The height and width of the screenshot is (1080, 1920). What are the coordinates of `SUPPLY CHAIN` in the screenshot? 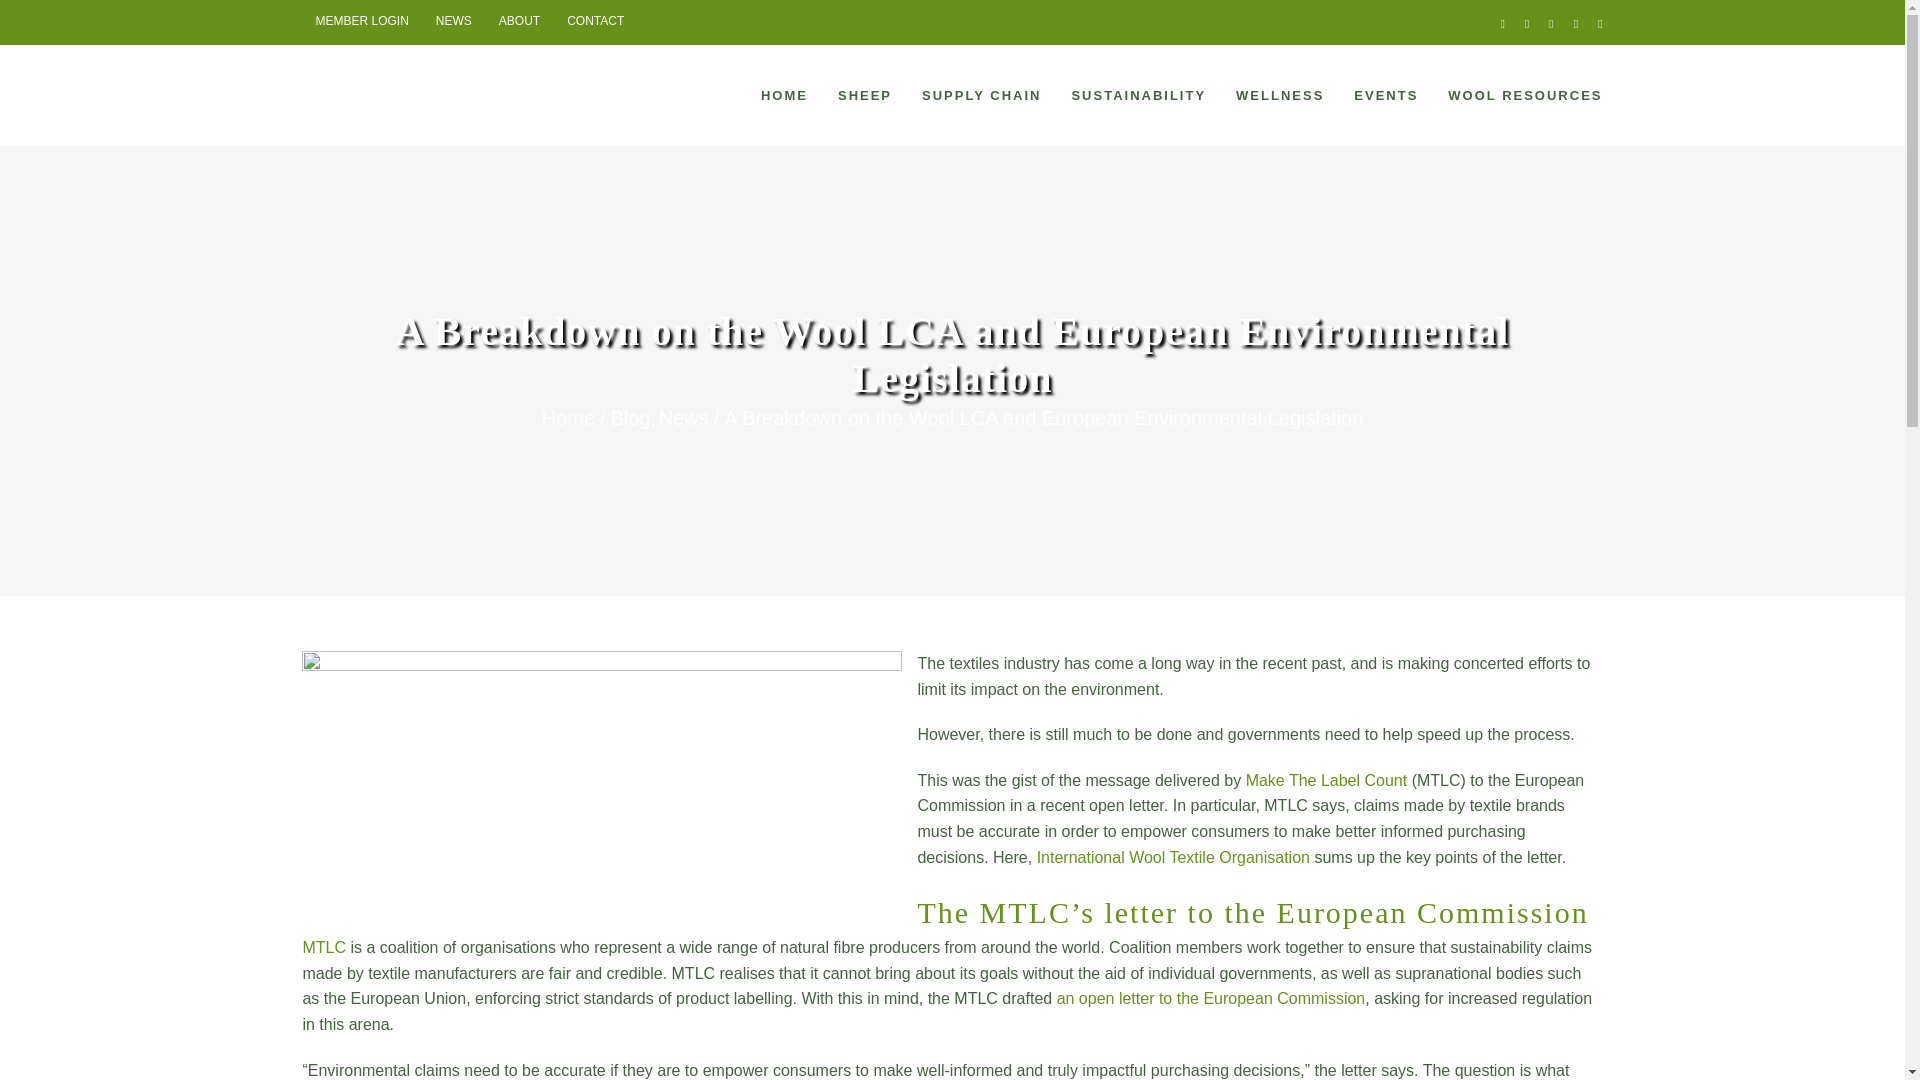 It's located at (980, 94).